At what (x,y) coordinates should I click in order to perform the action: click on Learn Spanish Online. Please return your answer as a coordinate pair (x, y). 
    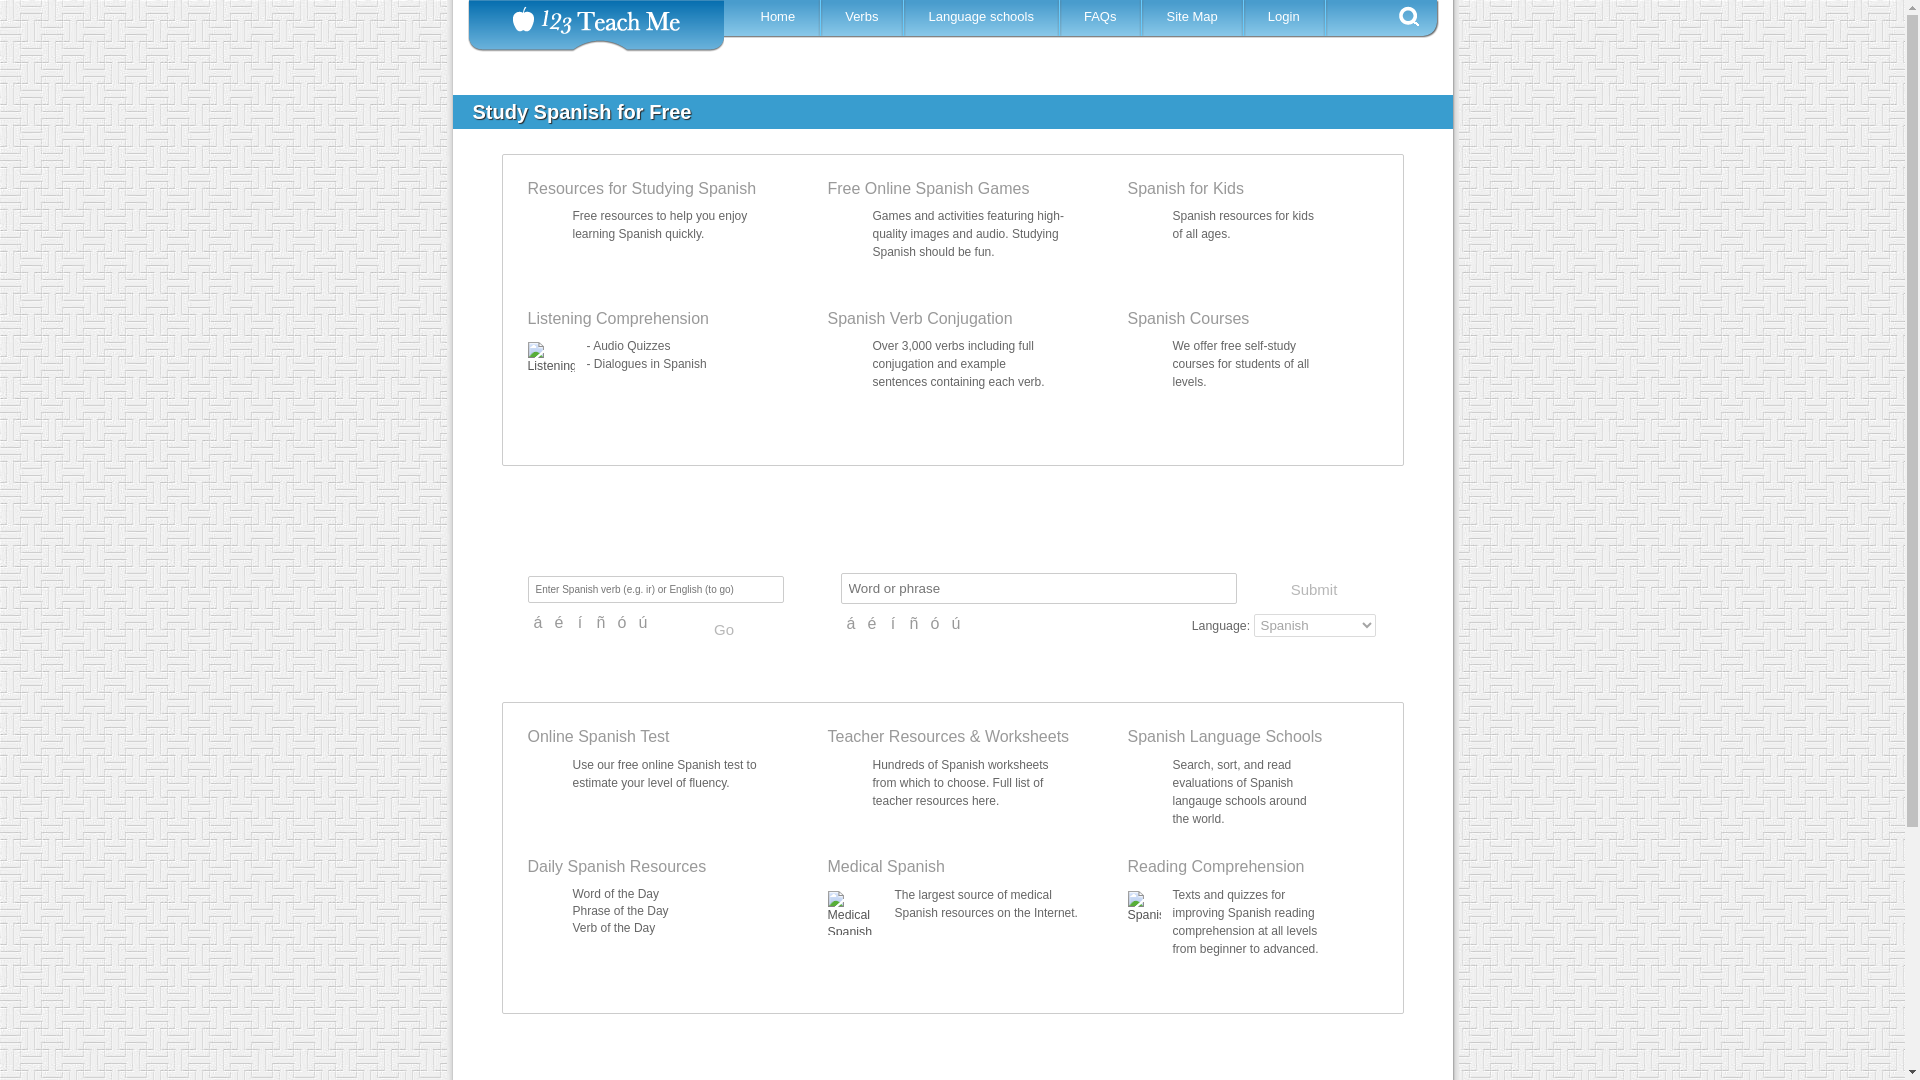
    Looking at the image, I should click on (864, 16).